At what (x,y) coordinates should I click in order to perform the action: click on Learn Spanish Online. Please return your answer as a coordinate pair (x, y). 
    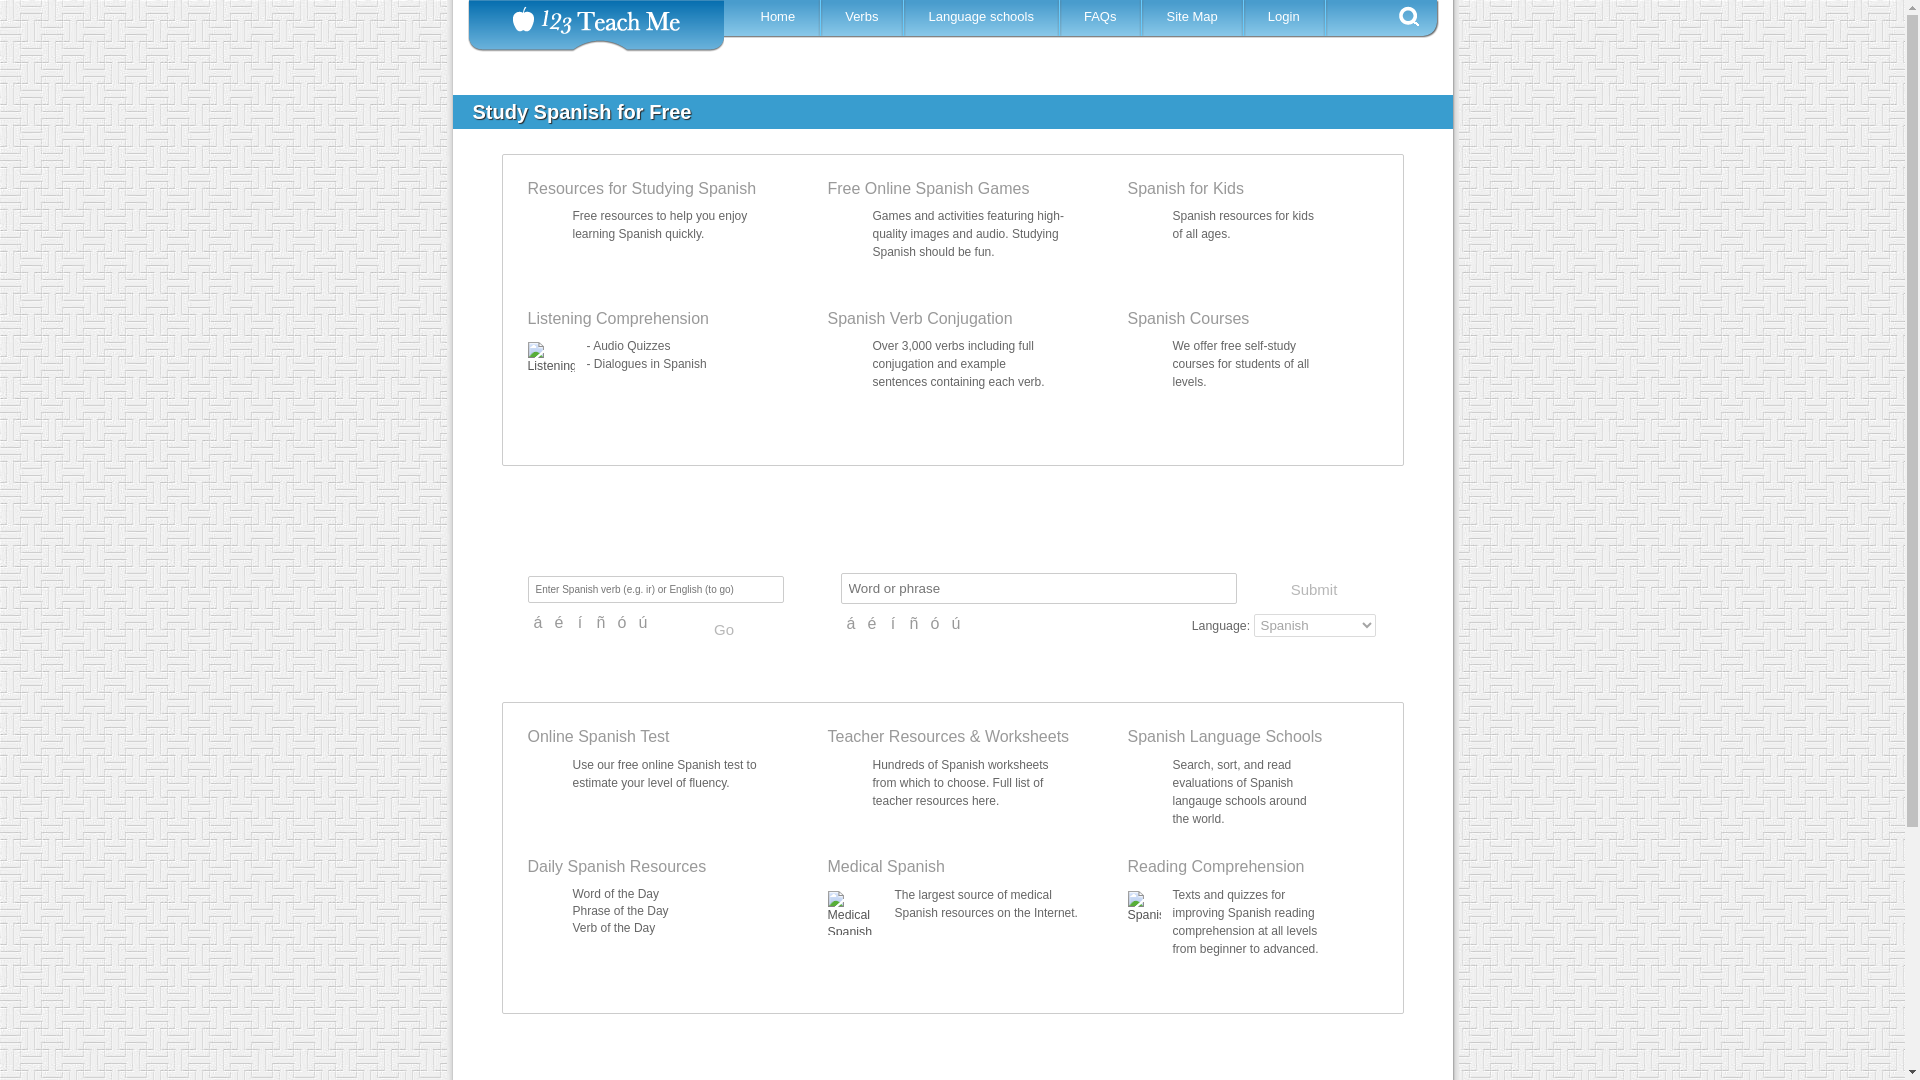
    Looking at the image, I should click on (864, 16).